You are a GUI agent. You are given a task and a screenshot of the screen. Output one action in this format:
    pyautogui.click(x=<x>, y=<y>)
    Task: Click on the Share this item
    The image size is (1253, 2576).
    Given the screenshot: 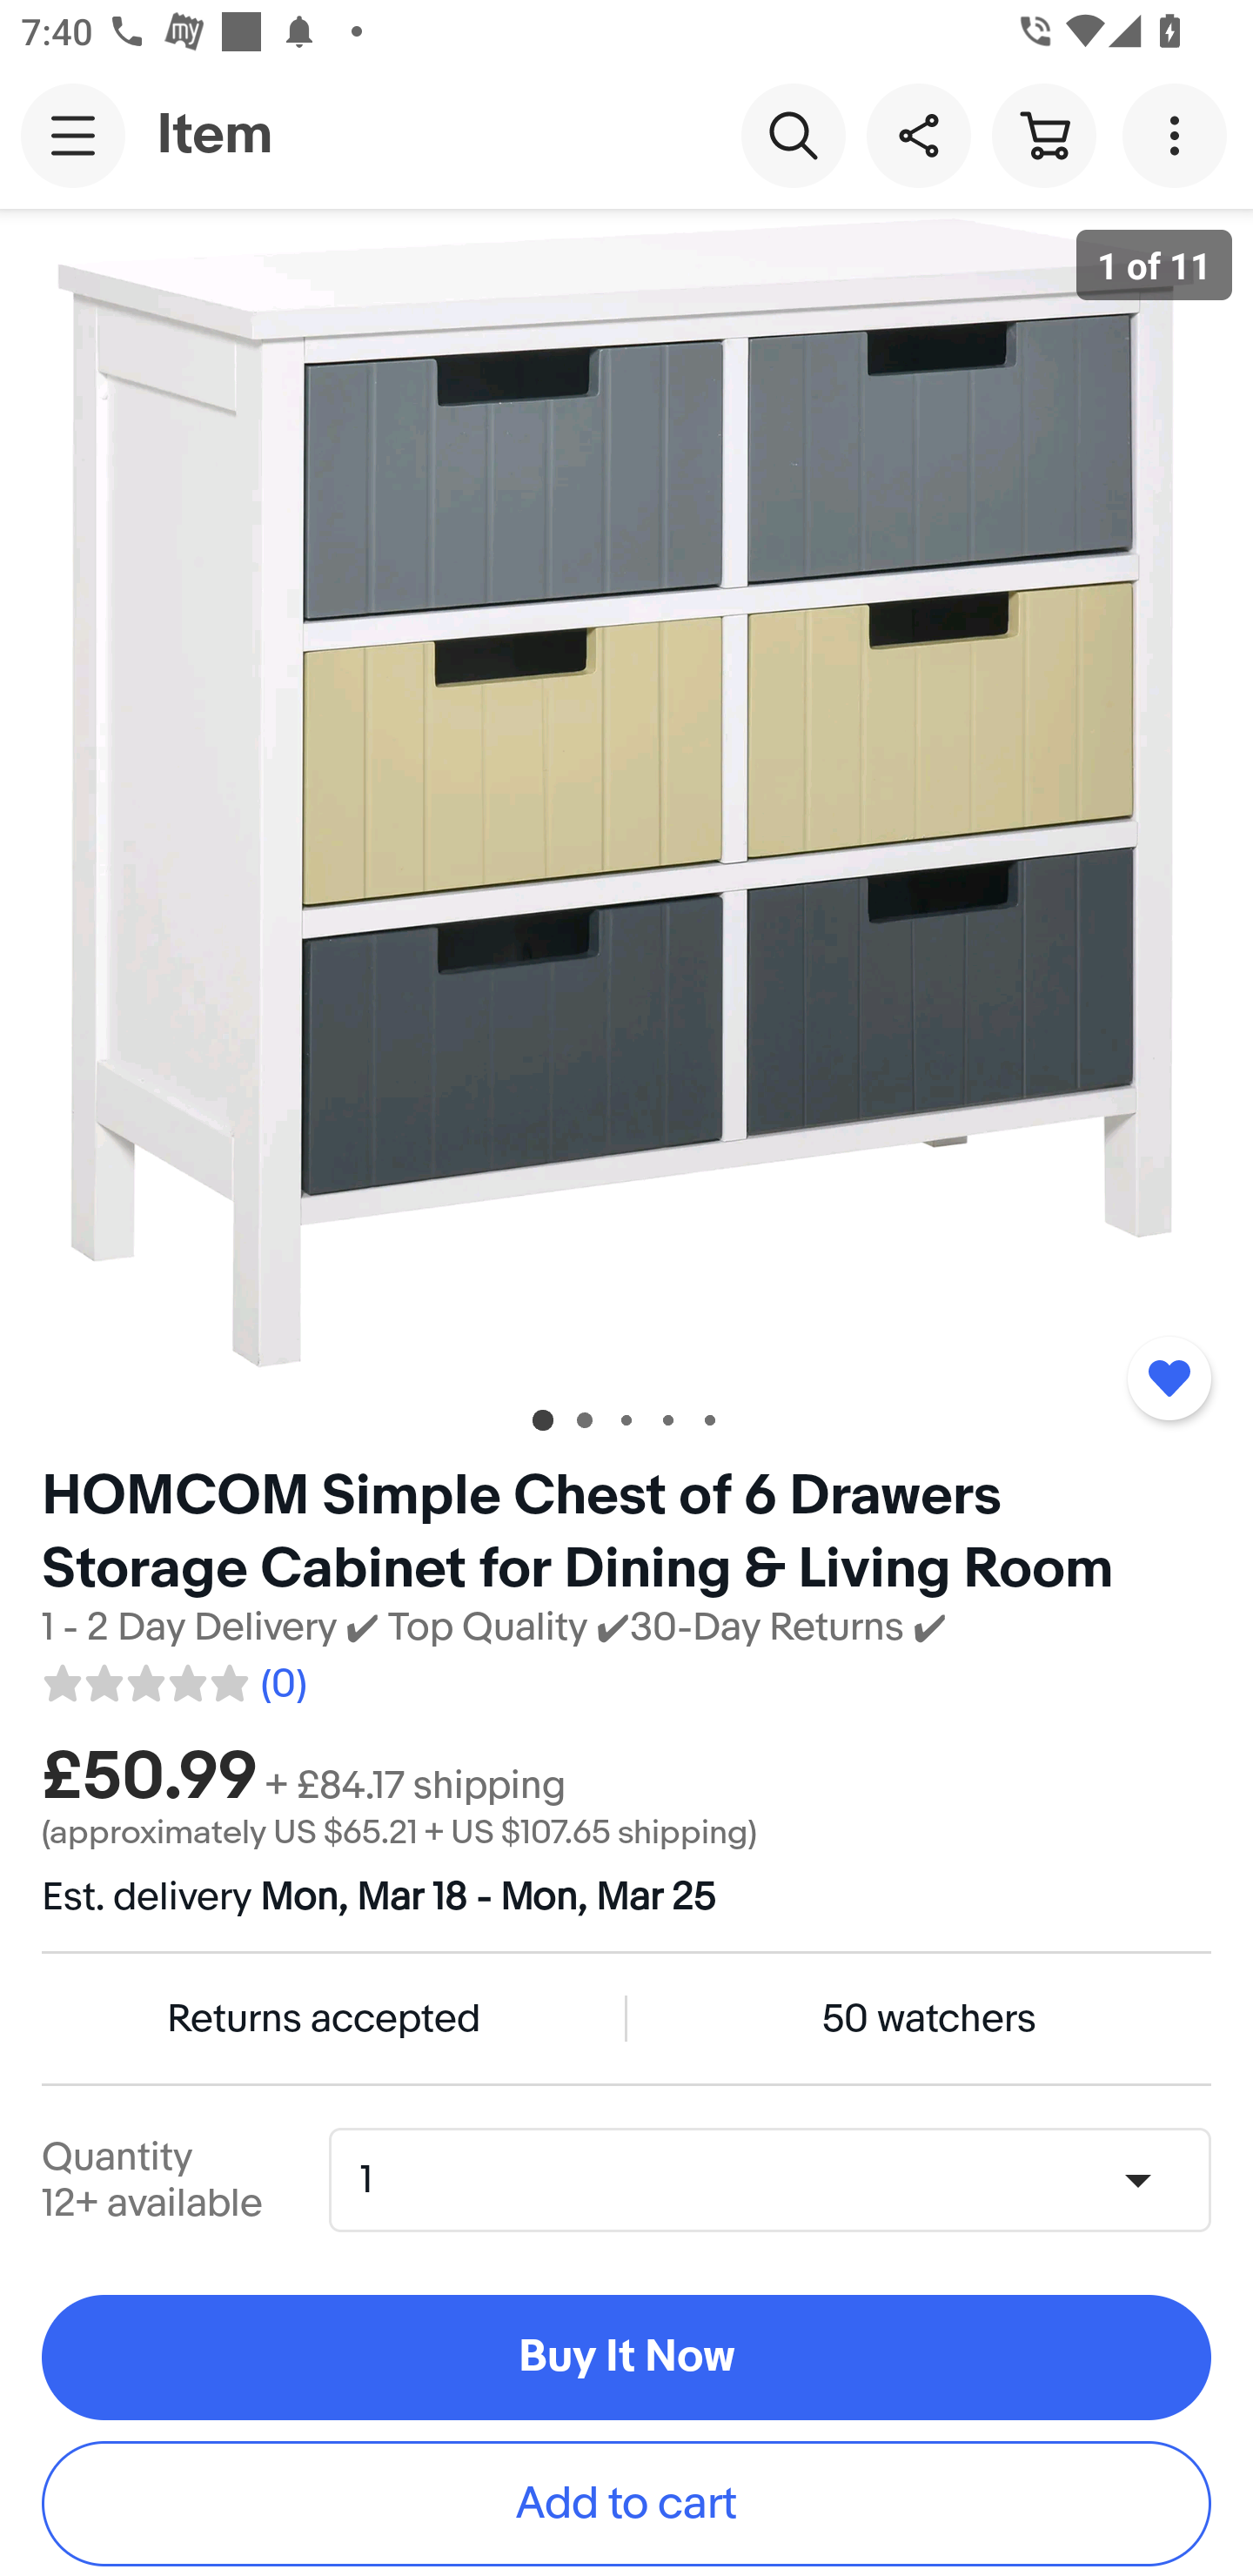 What is the action you would take?
    pyautogui.click(x=918, y=134)
    